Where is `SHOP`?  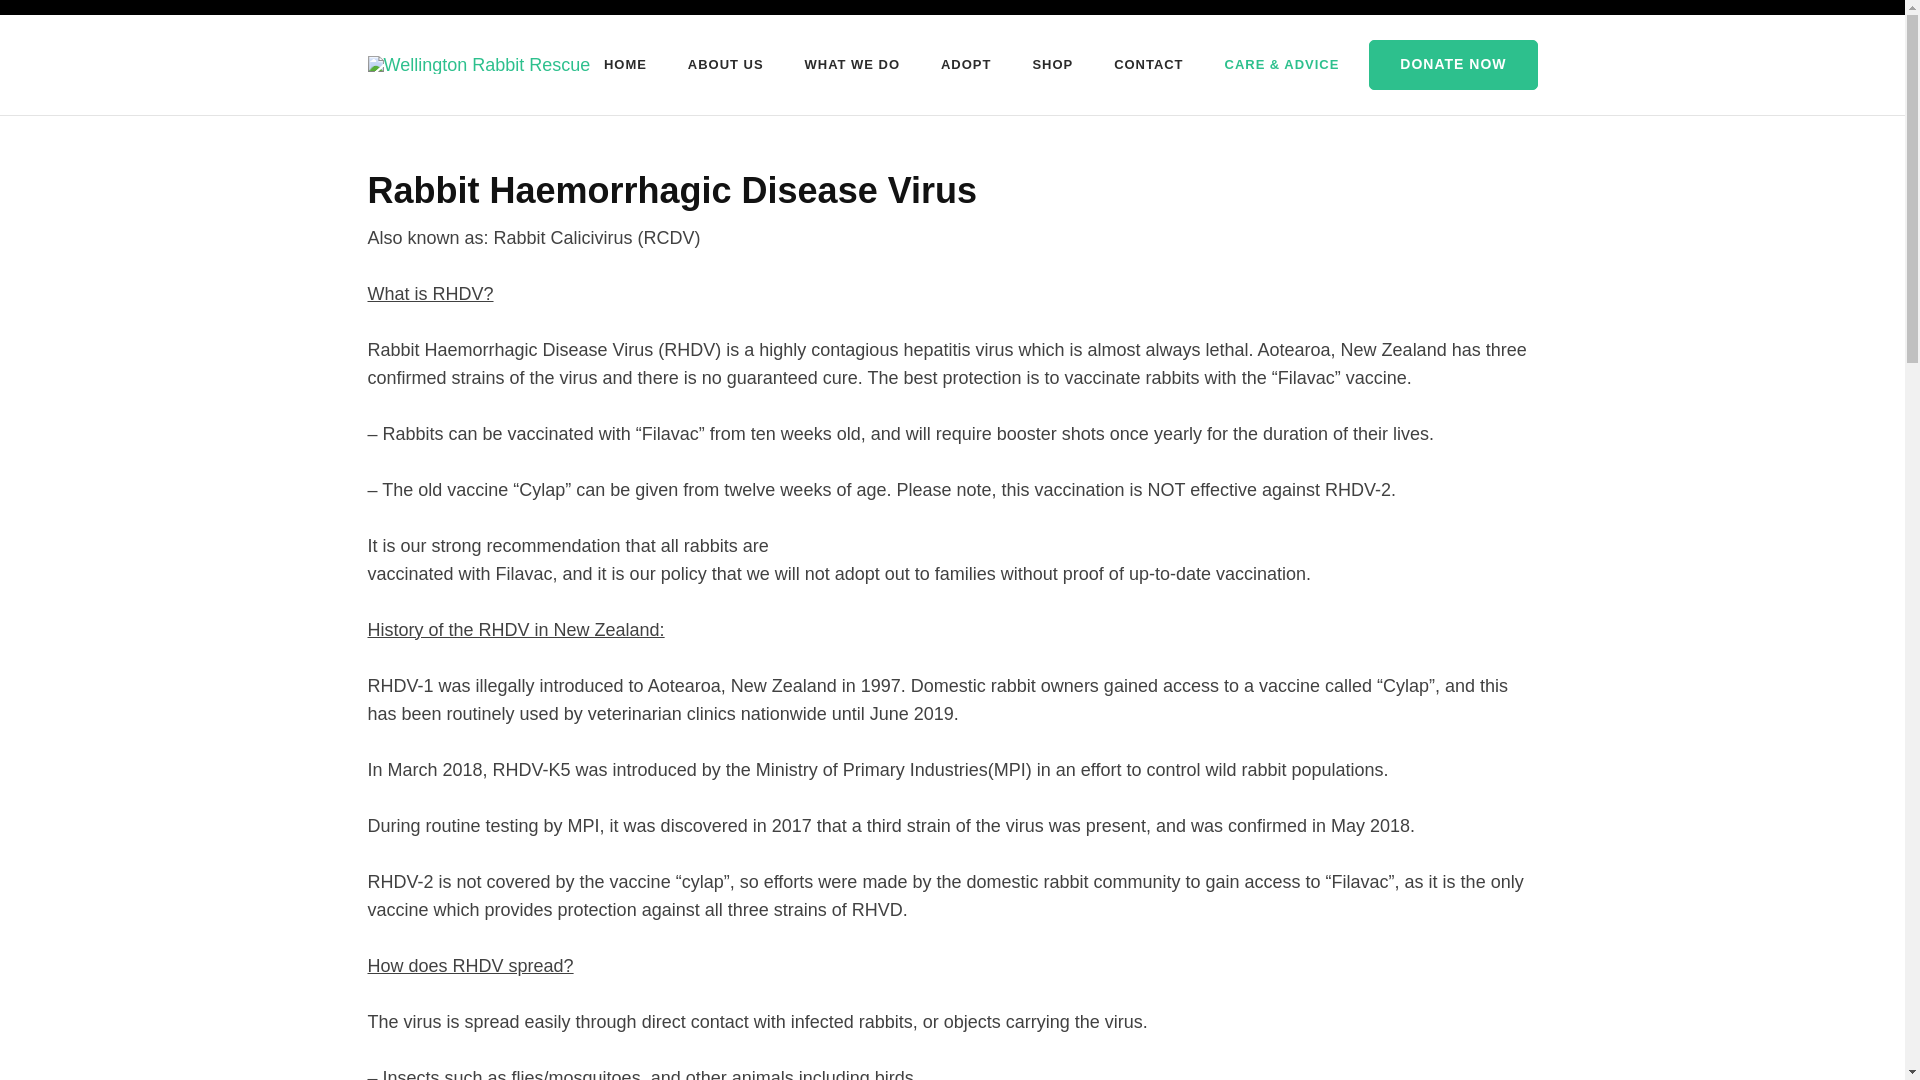
SHOP is located at coordinates (1052, 64).